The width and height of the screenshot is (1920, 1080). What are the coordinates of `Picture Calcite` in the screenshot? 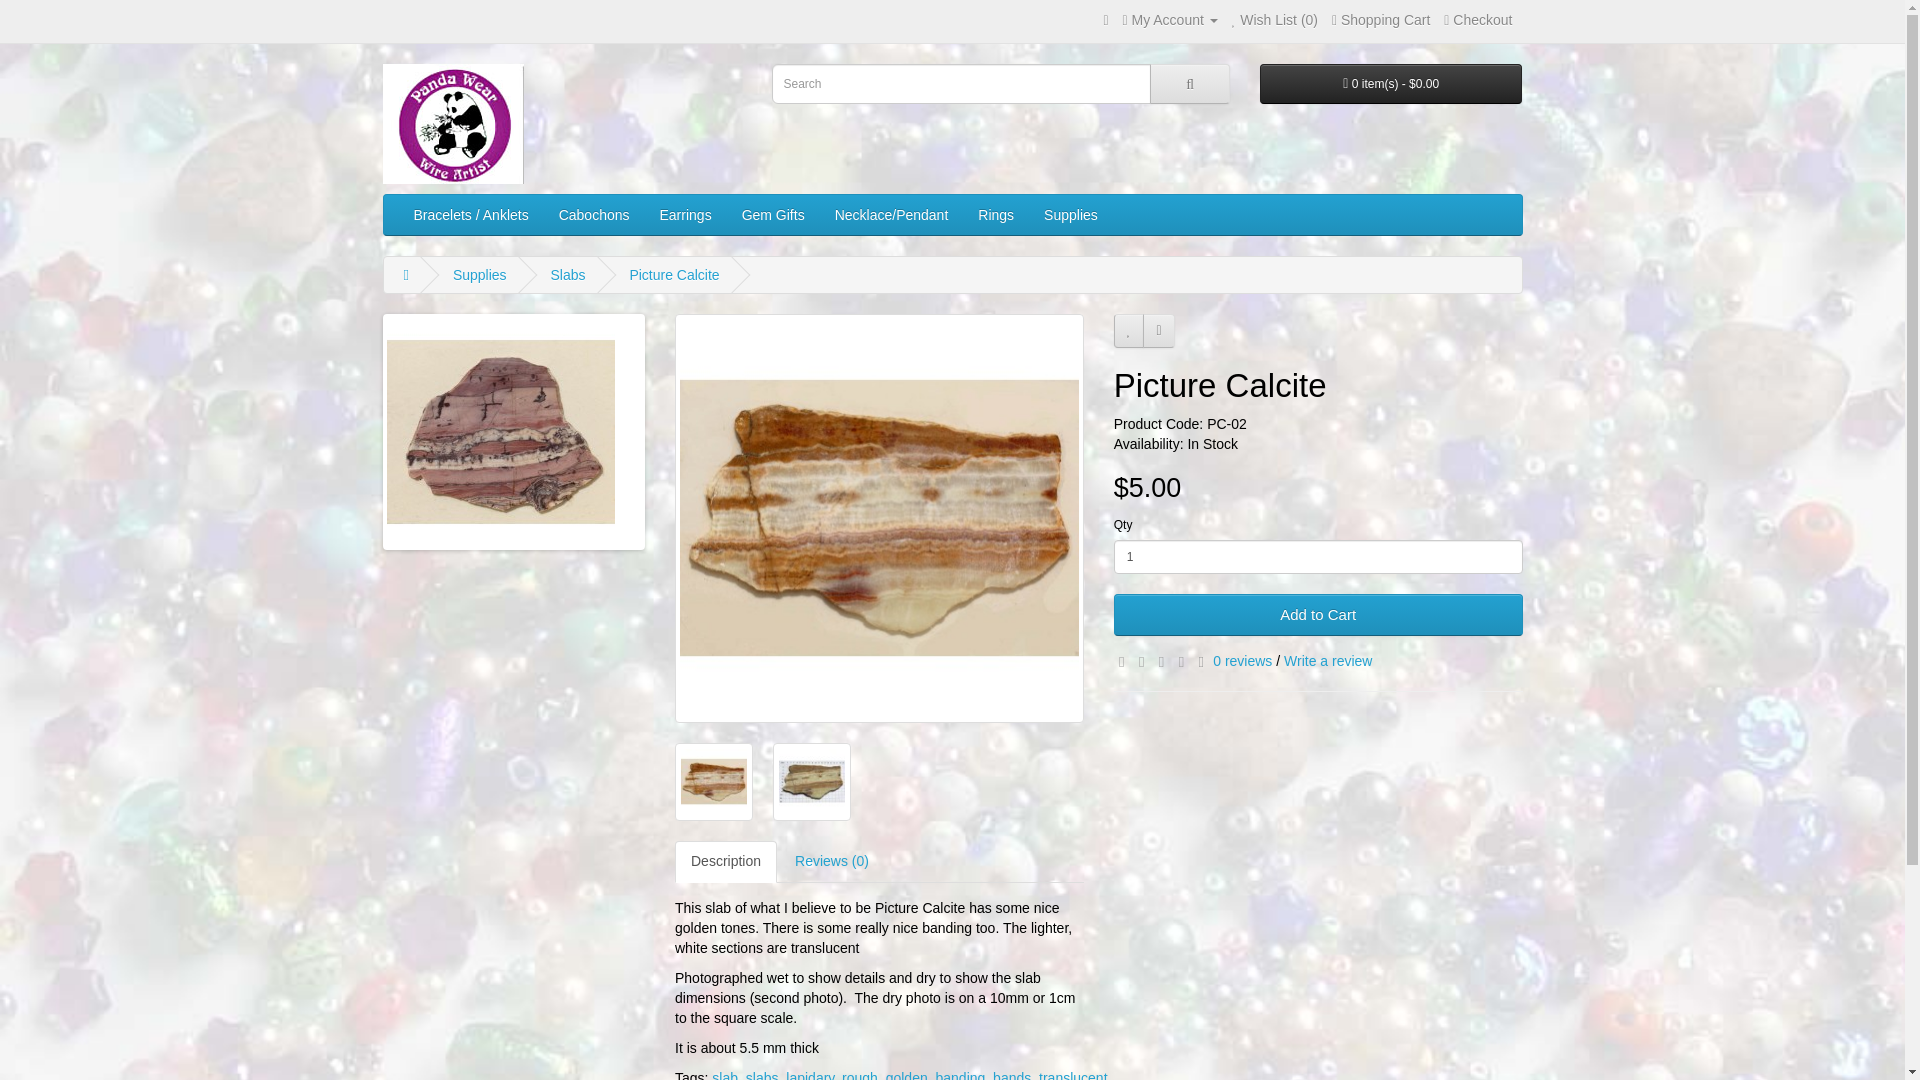 It's located at (880, 518).